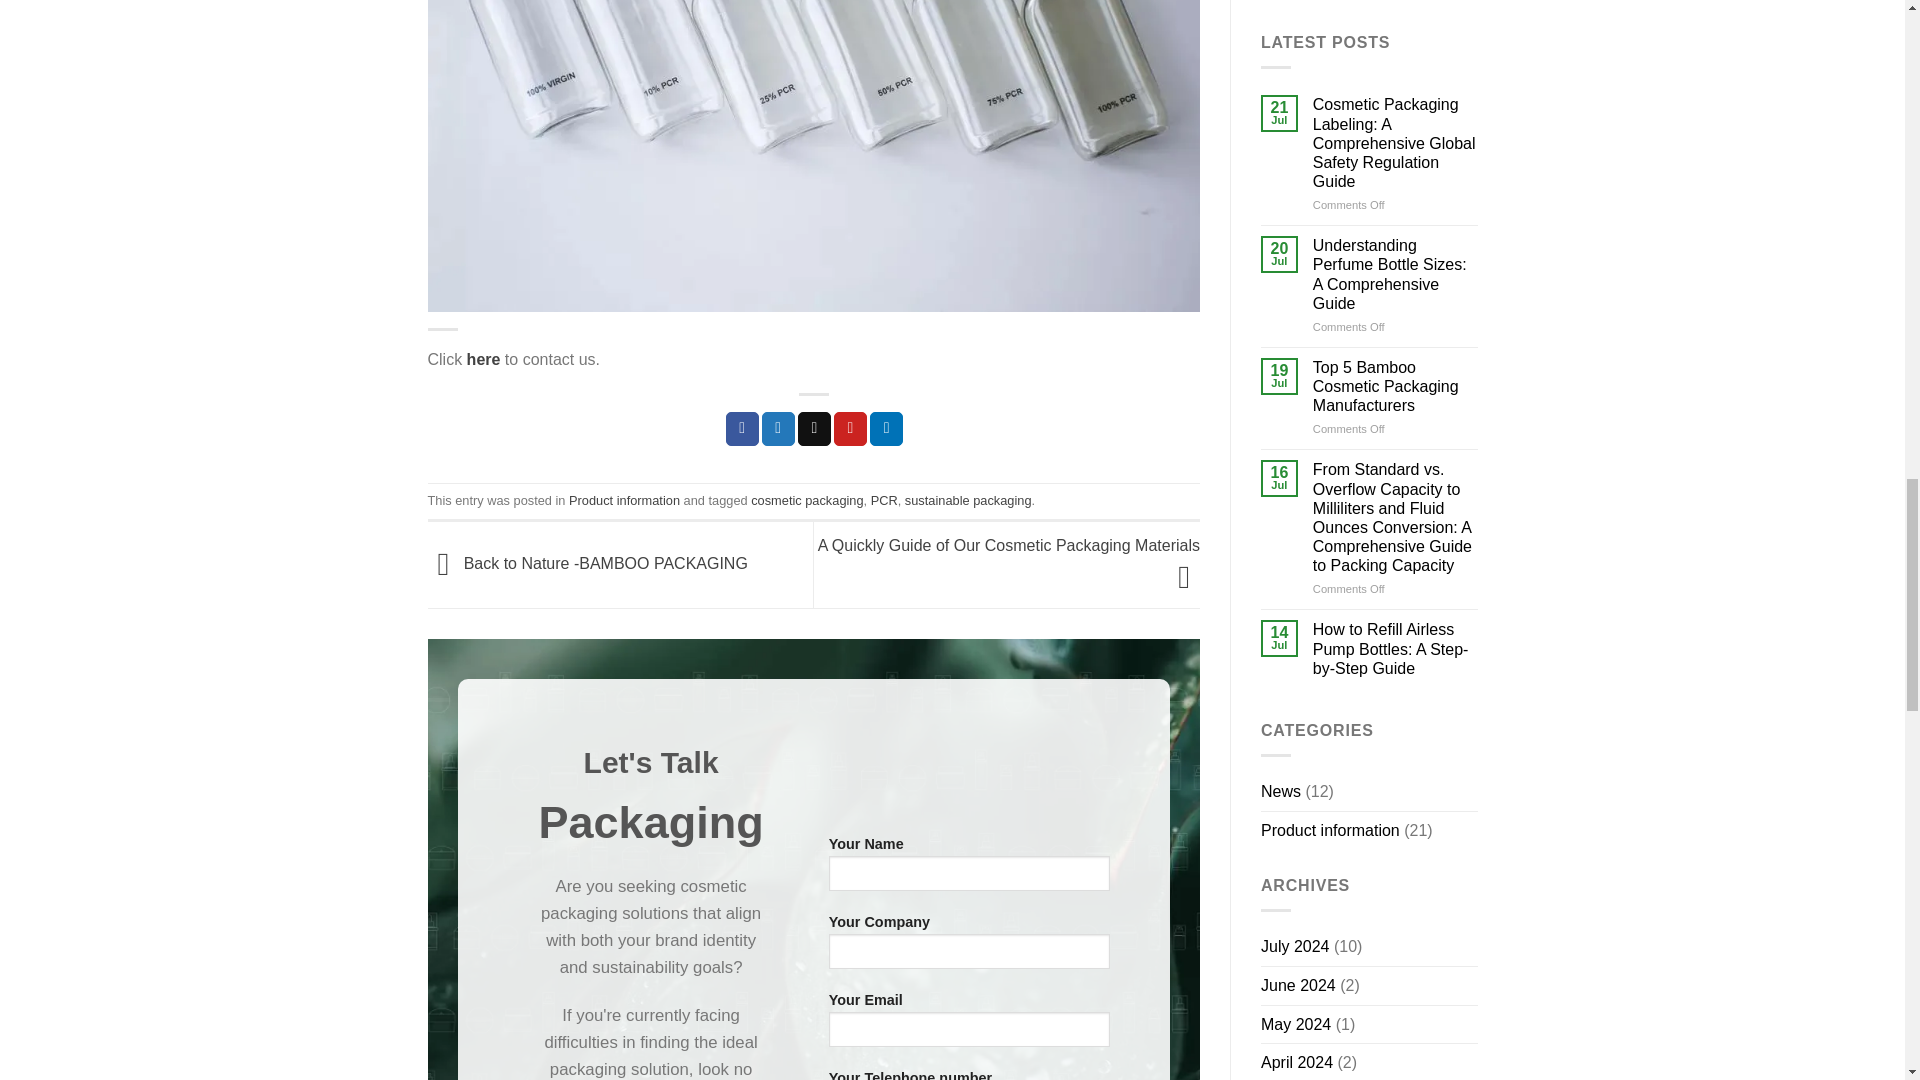  Describe the element at coordinates (886, 428) in the screenshot. I see `Share on LinkedIn` at that location.